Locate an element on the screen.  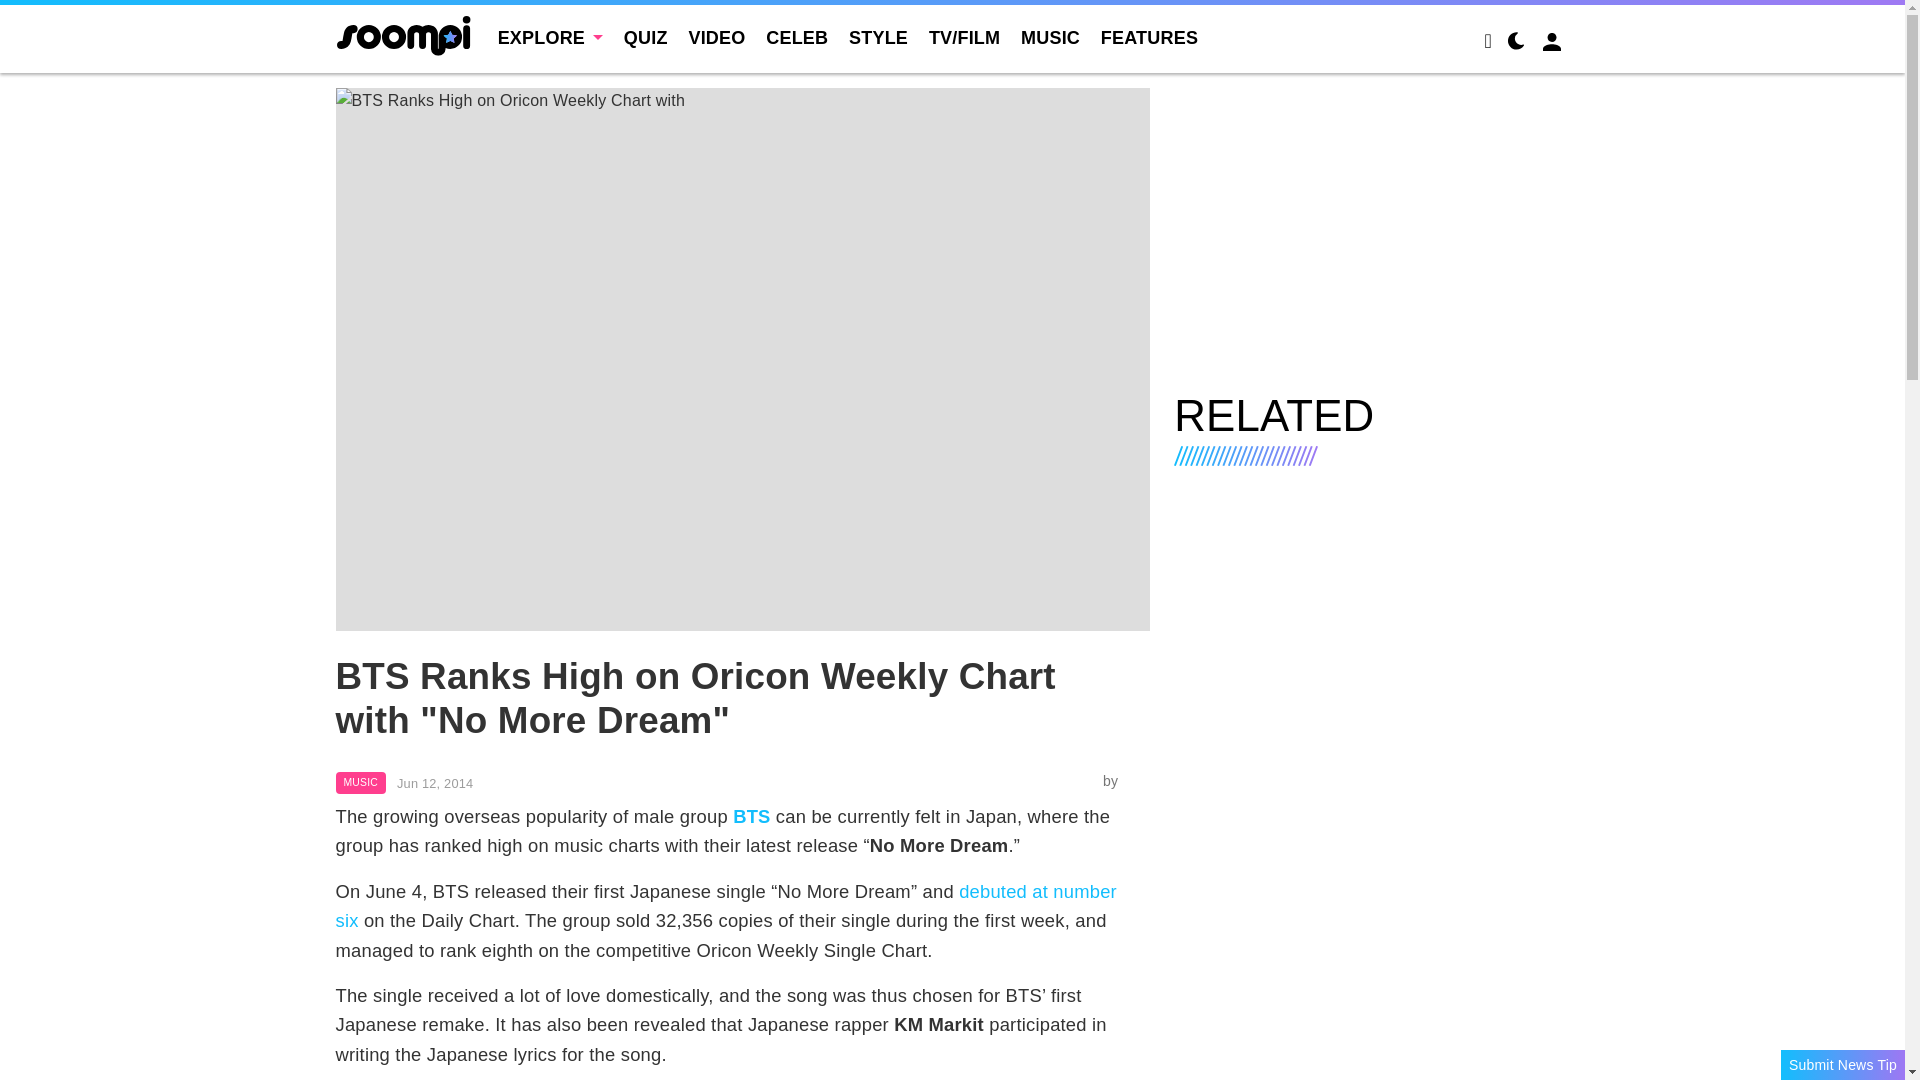
Night Mode Toggle is located at coordinates (1516, 44).